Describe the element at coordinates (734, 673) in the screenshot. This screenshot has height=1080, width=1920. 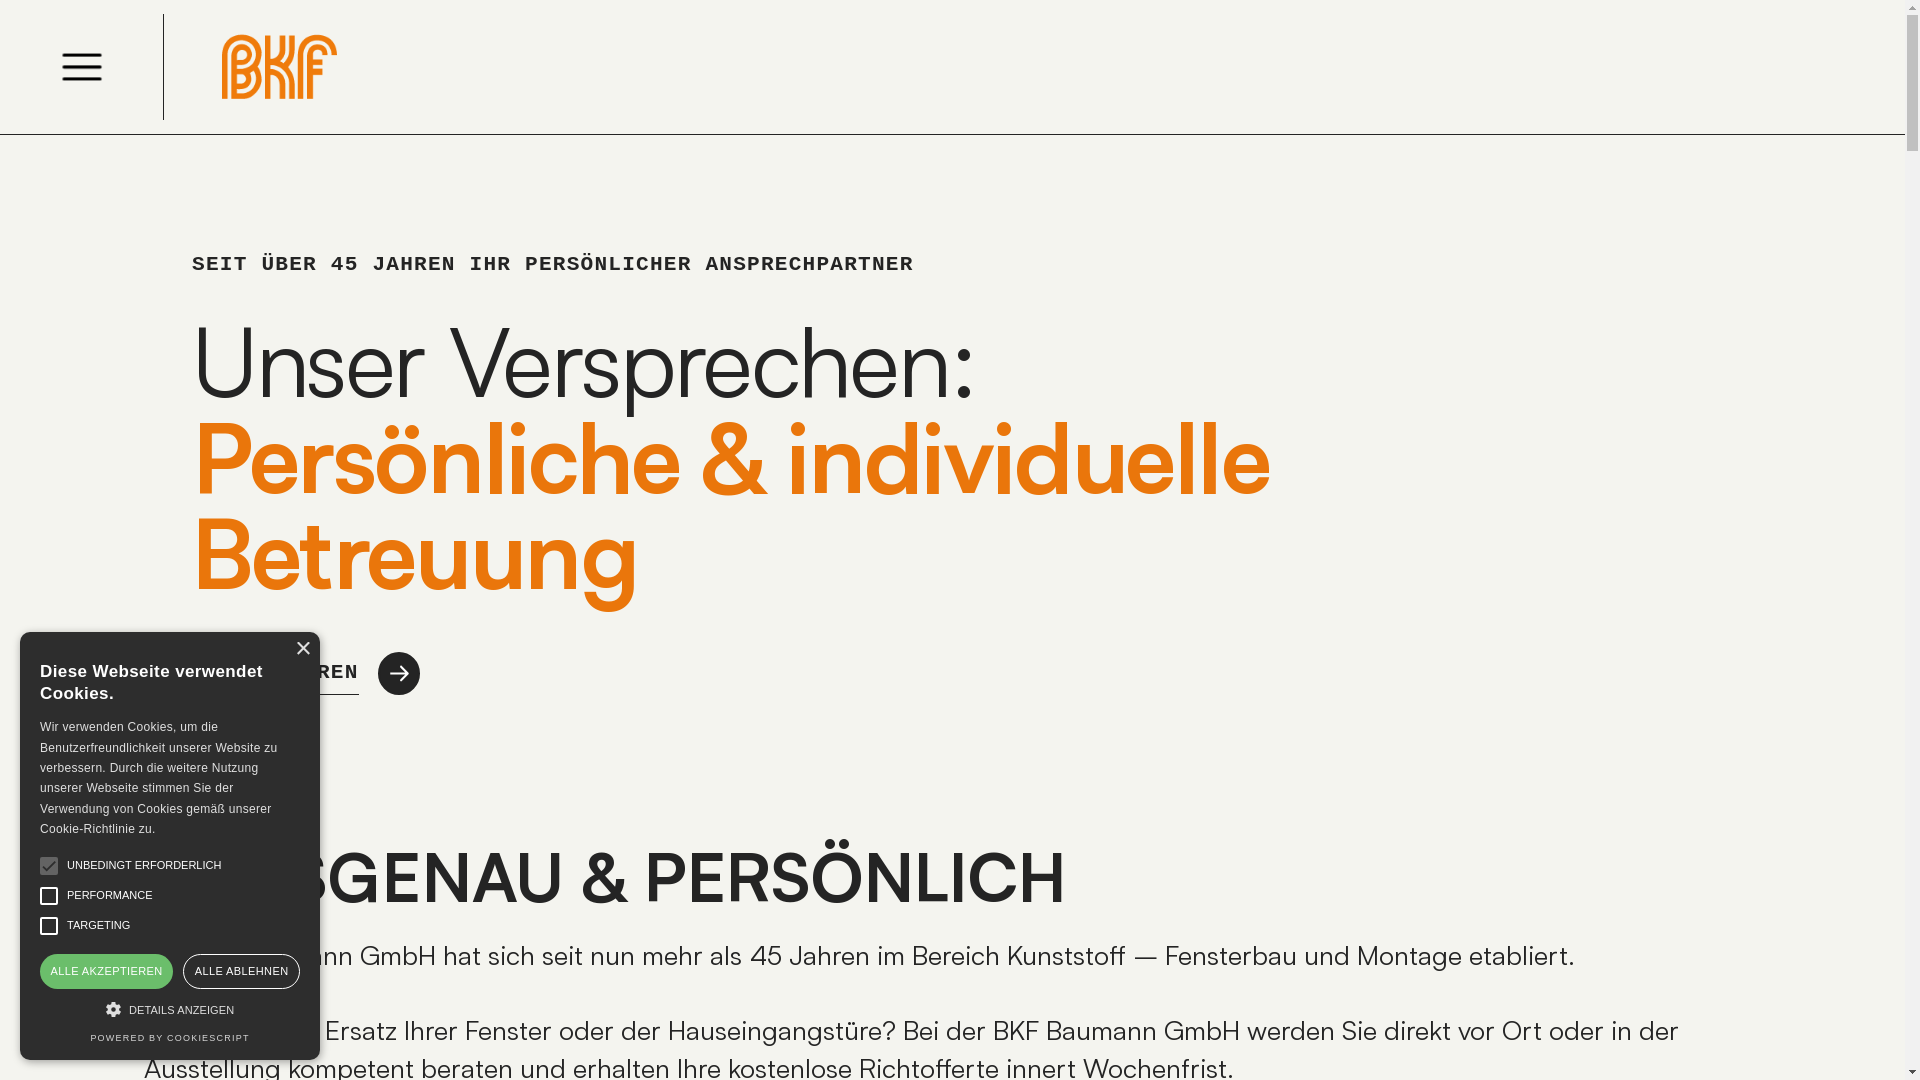
I see `KONTAKTIEREN` at that location.